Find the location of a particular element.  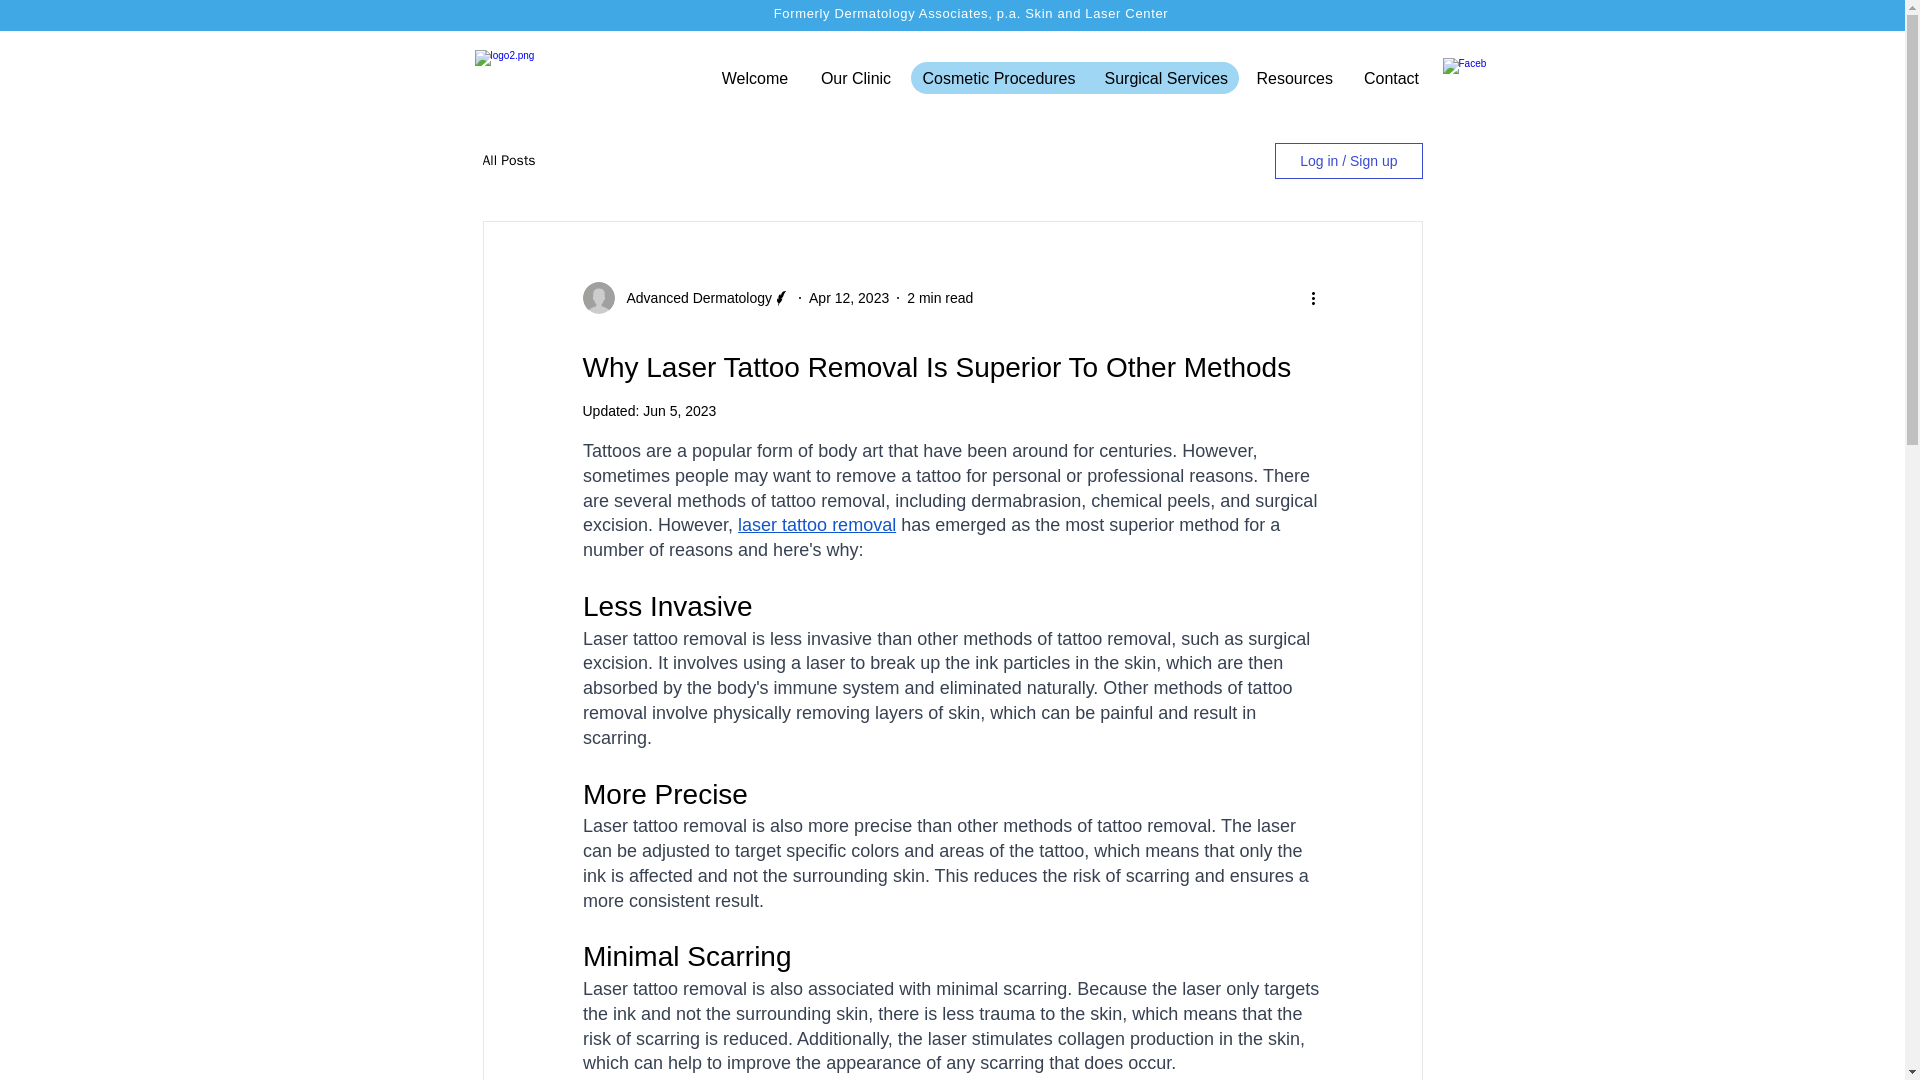

Advanced Dermatology is located at coordinates (692, 298).